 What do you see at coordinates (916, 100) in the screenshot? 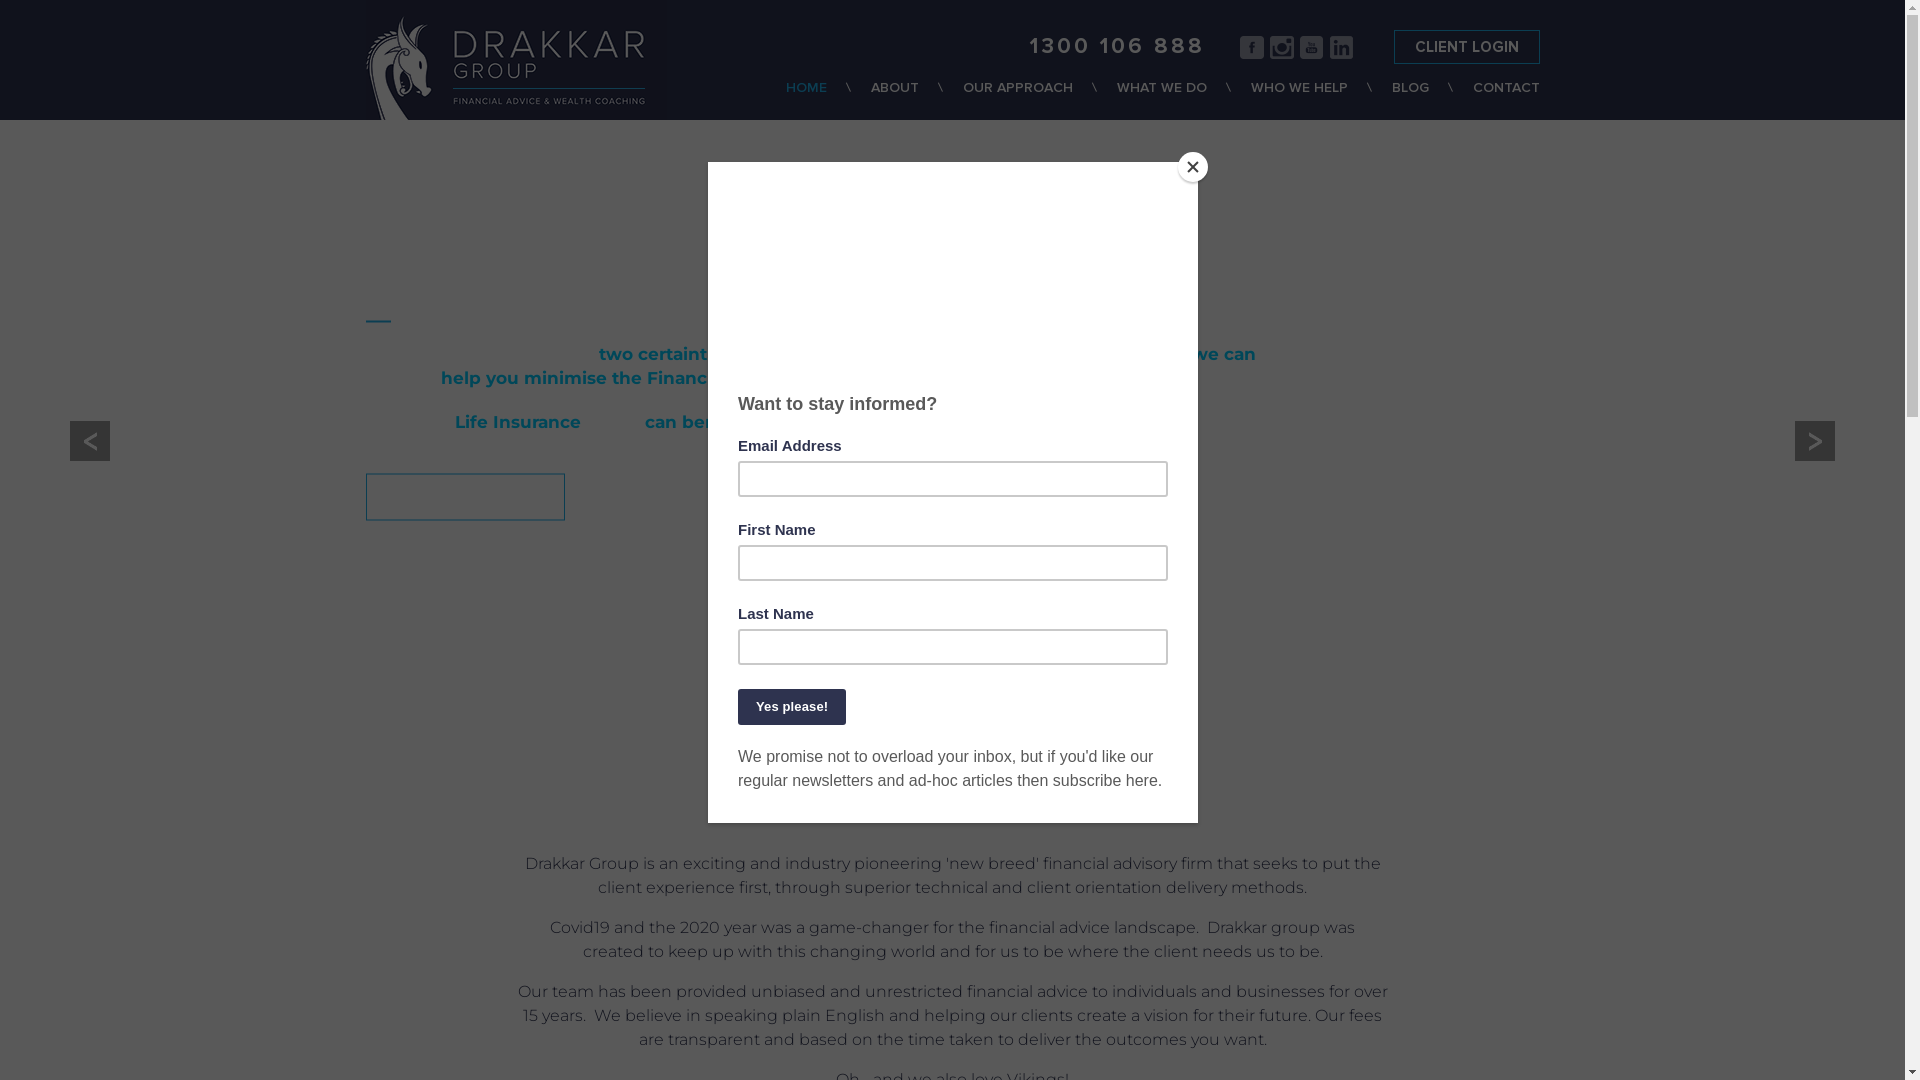
I see `ABOUT` at bounding box center [916, 100].